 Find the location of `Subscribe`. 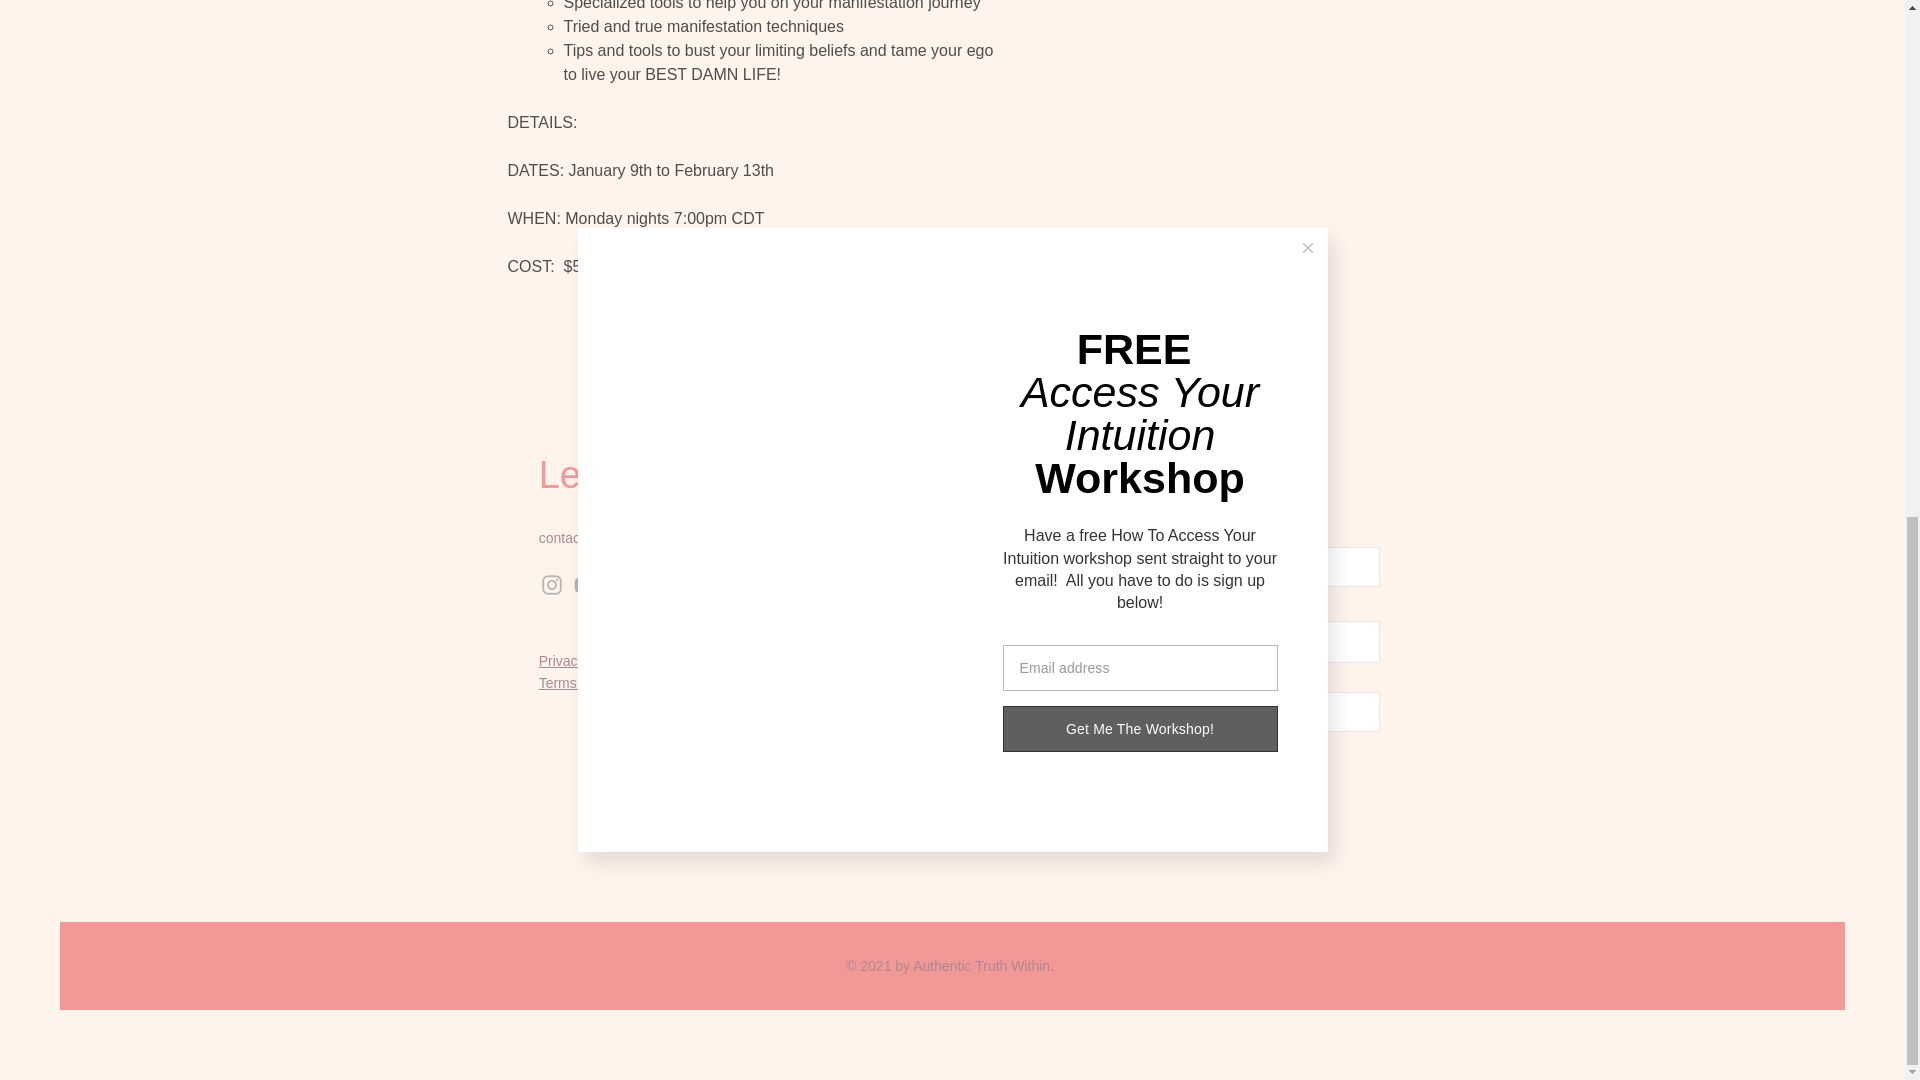

Subscribe is located at coordinates (1194, 783).